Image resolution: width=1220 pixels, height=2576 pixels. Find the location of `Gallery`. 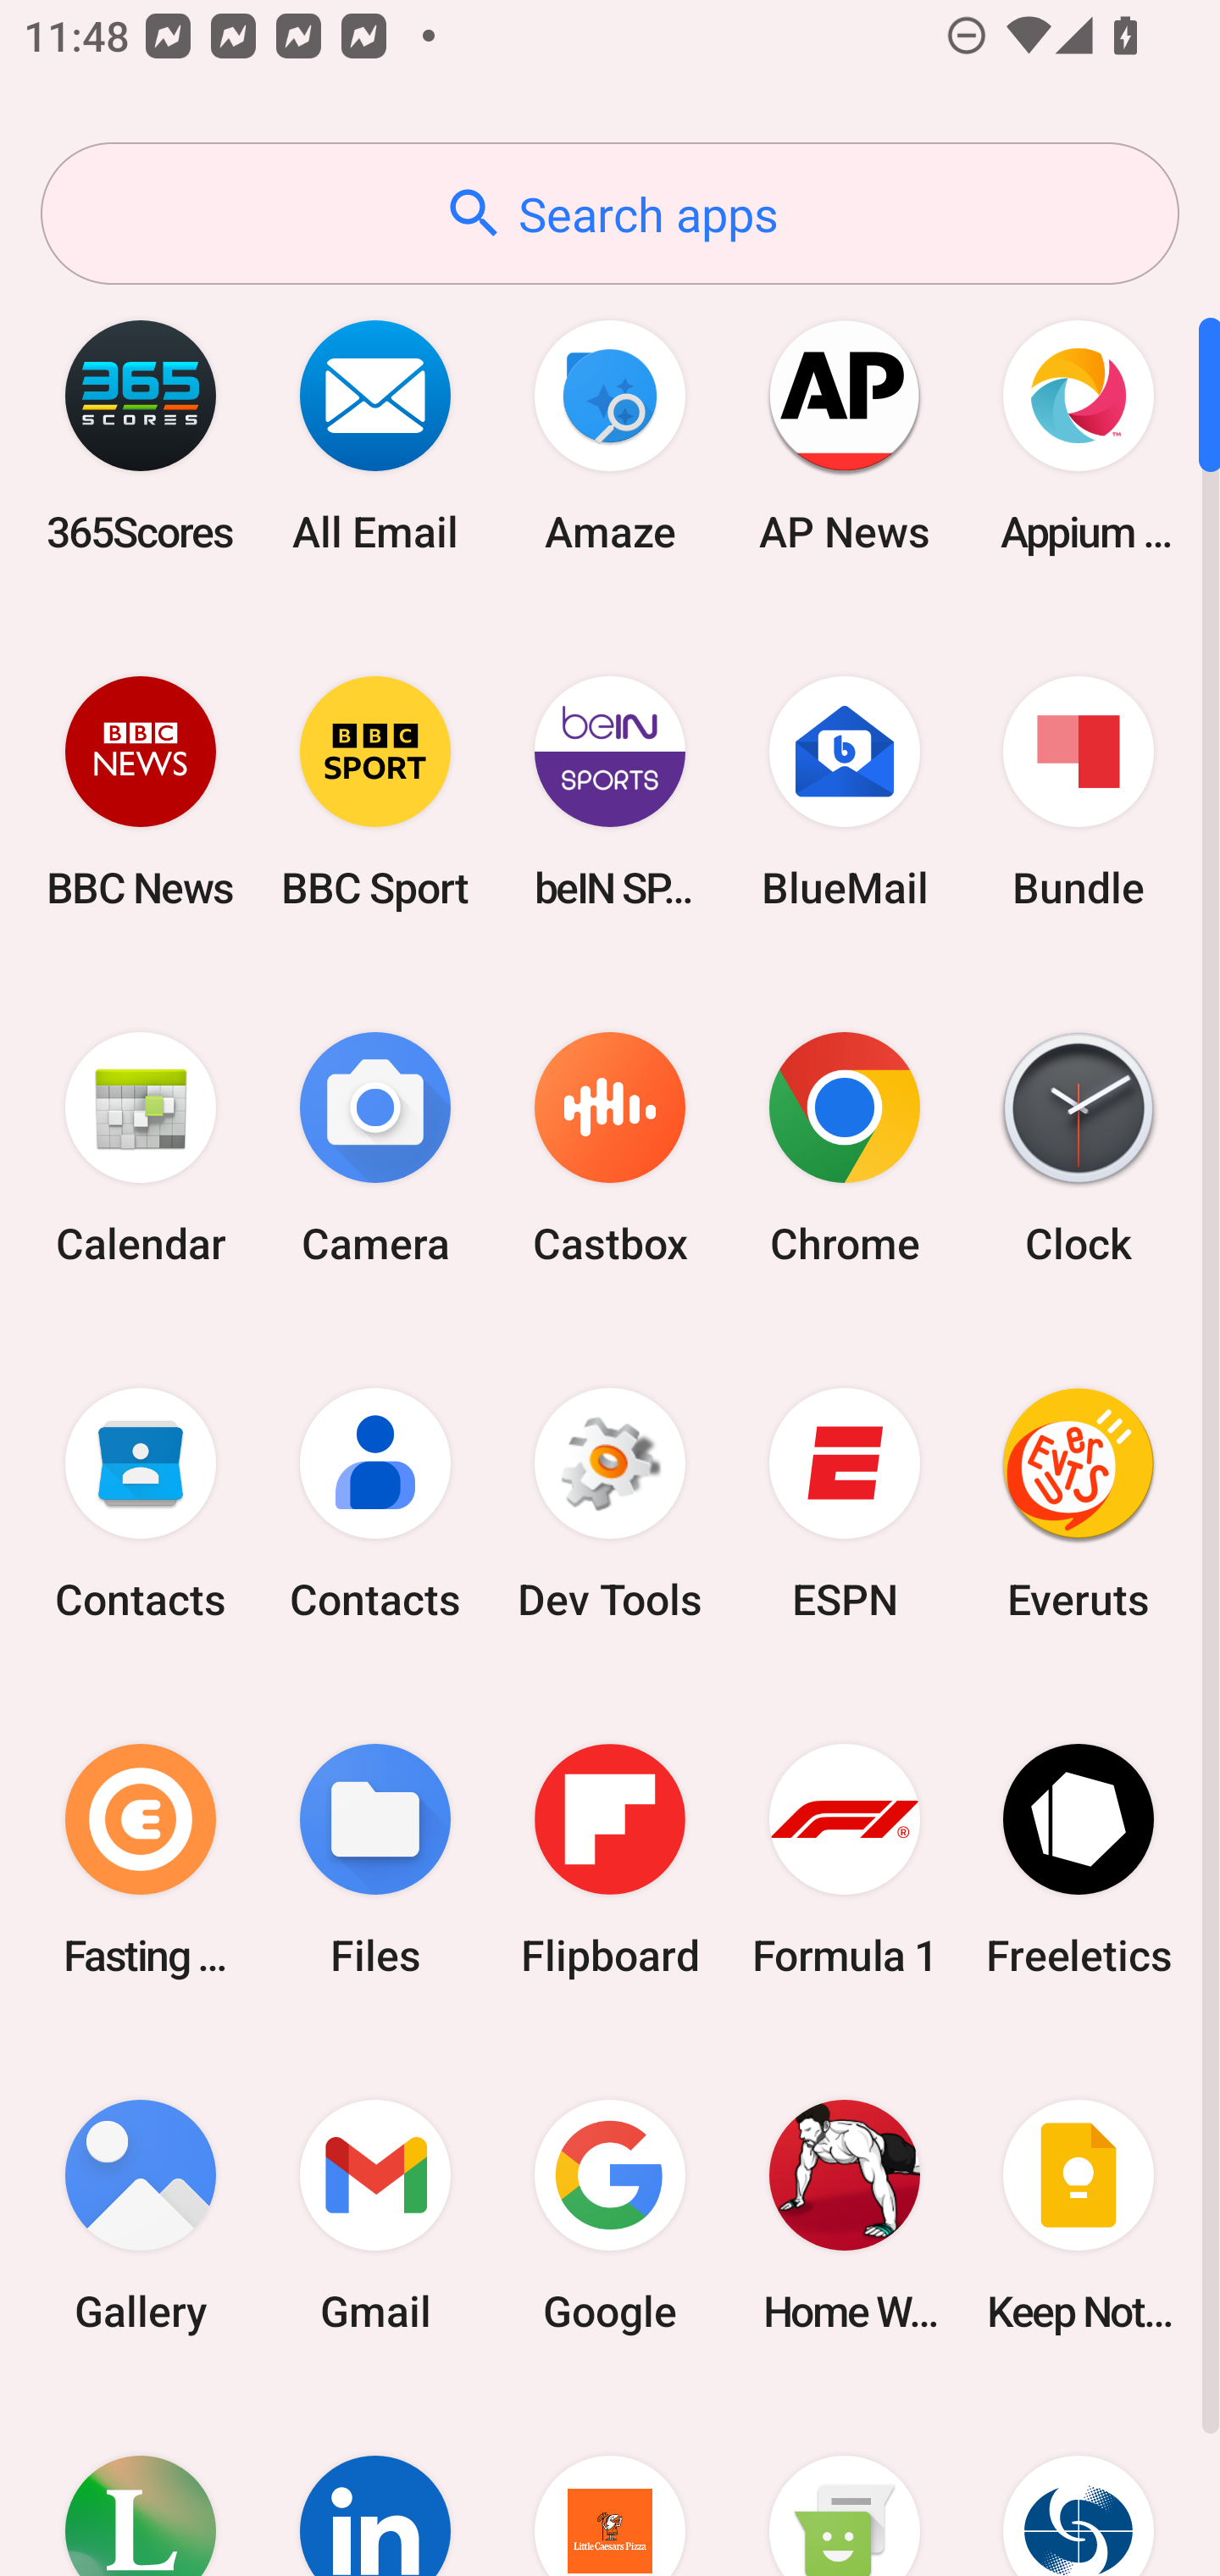

Gallery is located at coordinates (141, 2215).